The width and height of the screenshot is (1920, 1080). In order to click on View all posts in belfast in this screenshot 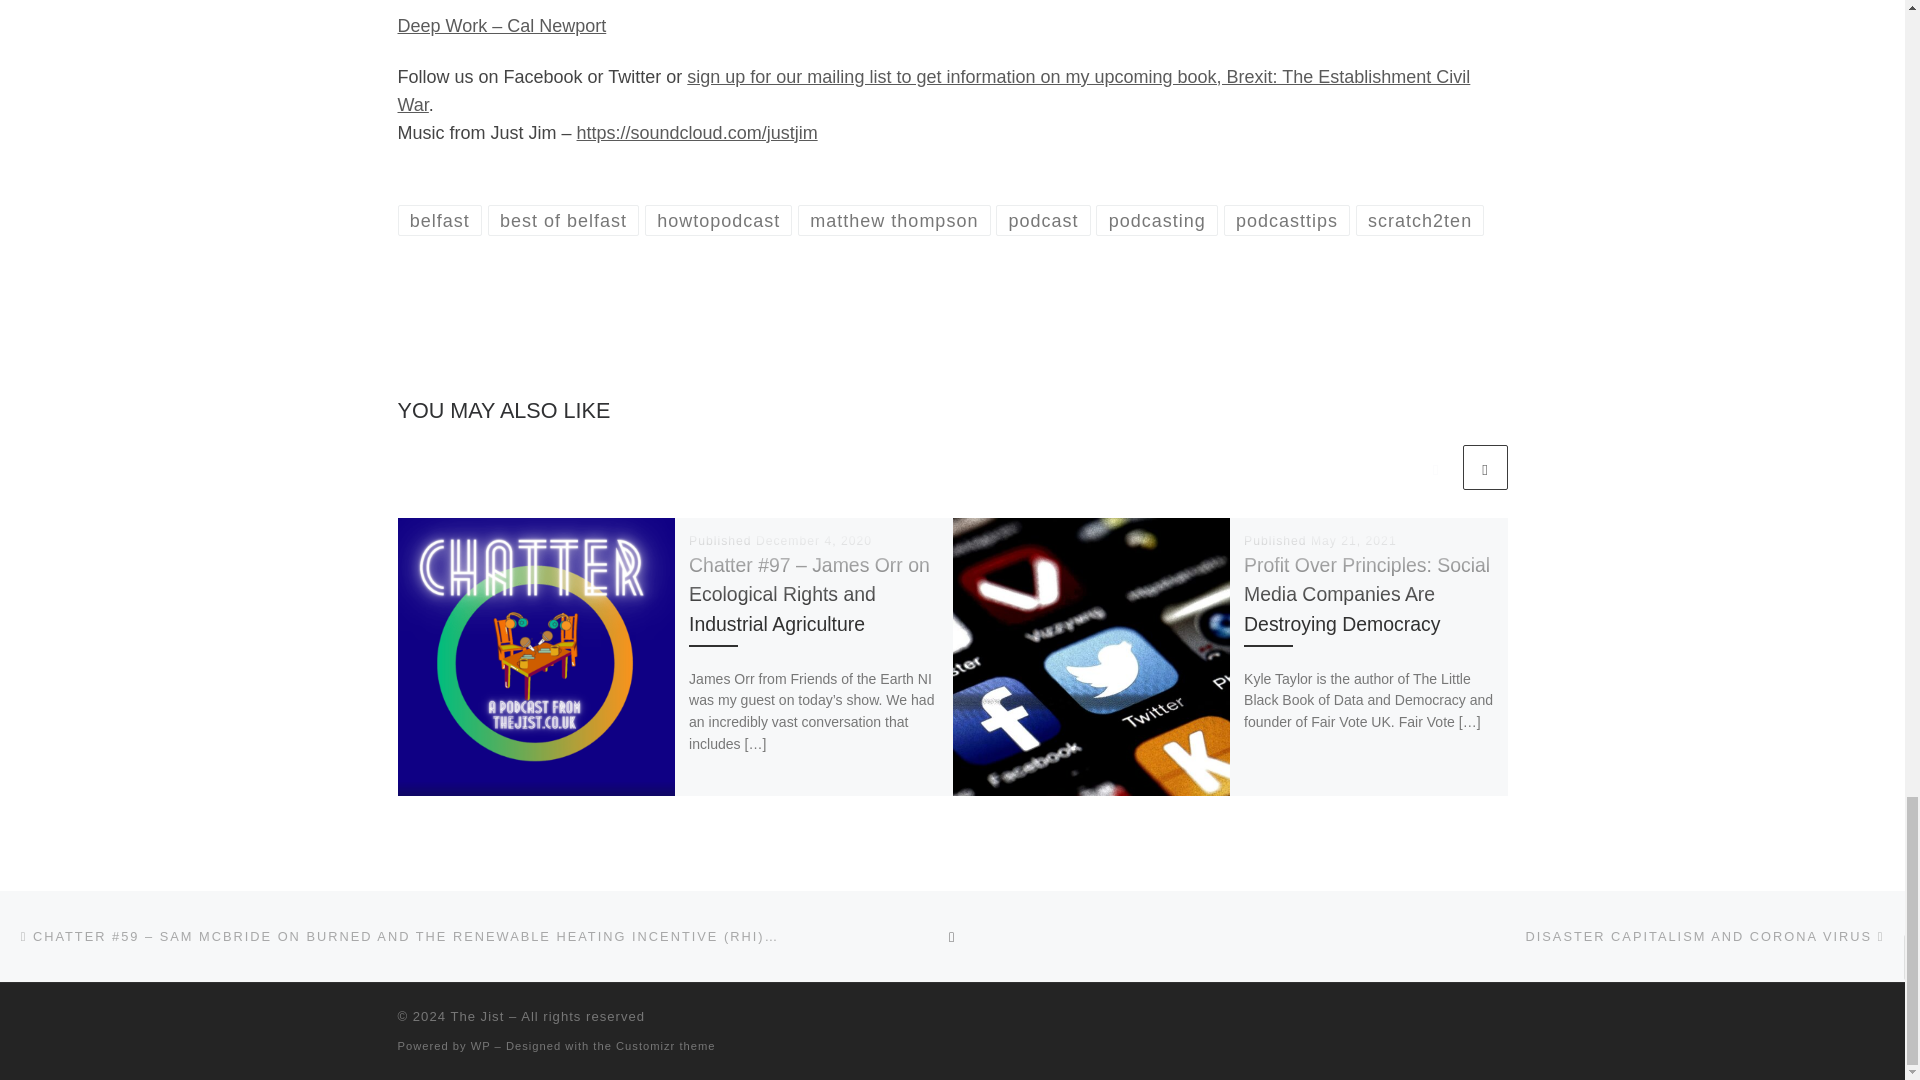, I will do `click(440, 220)`.